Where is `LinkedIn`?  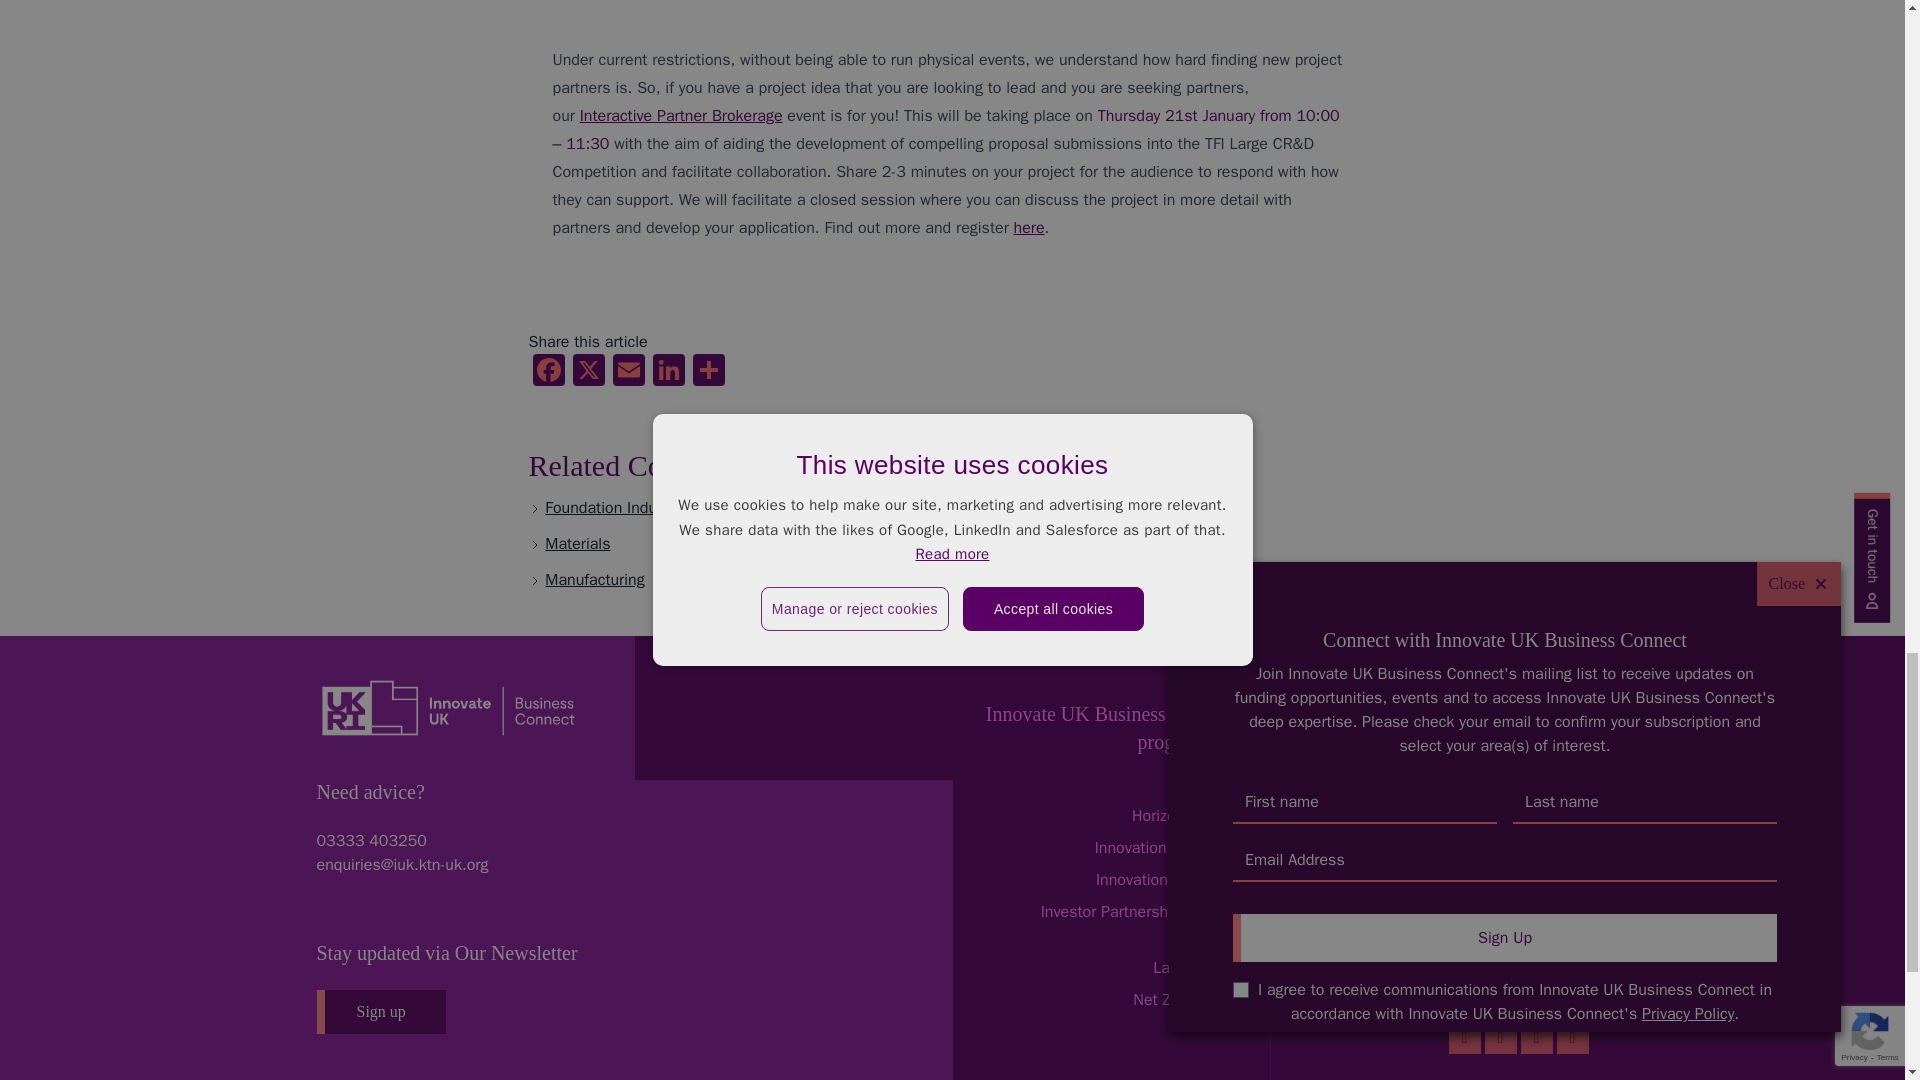 LinkedIn is located at coordinates (668, 373).